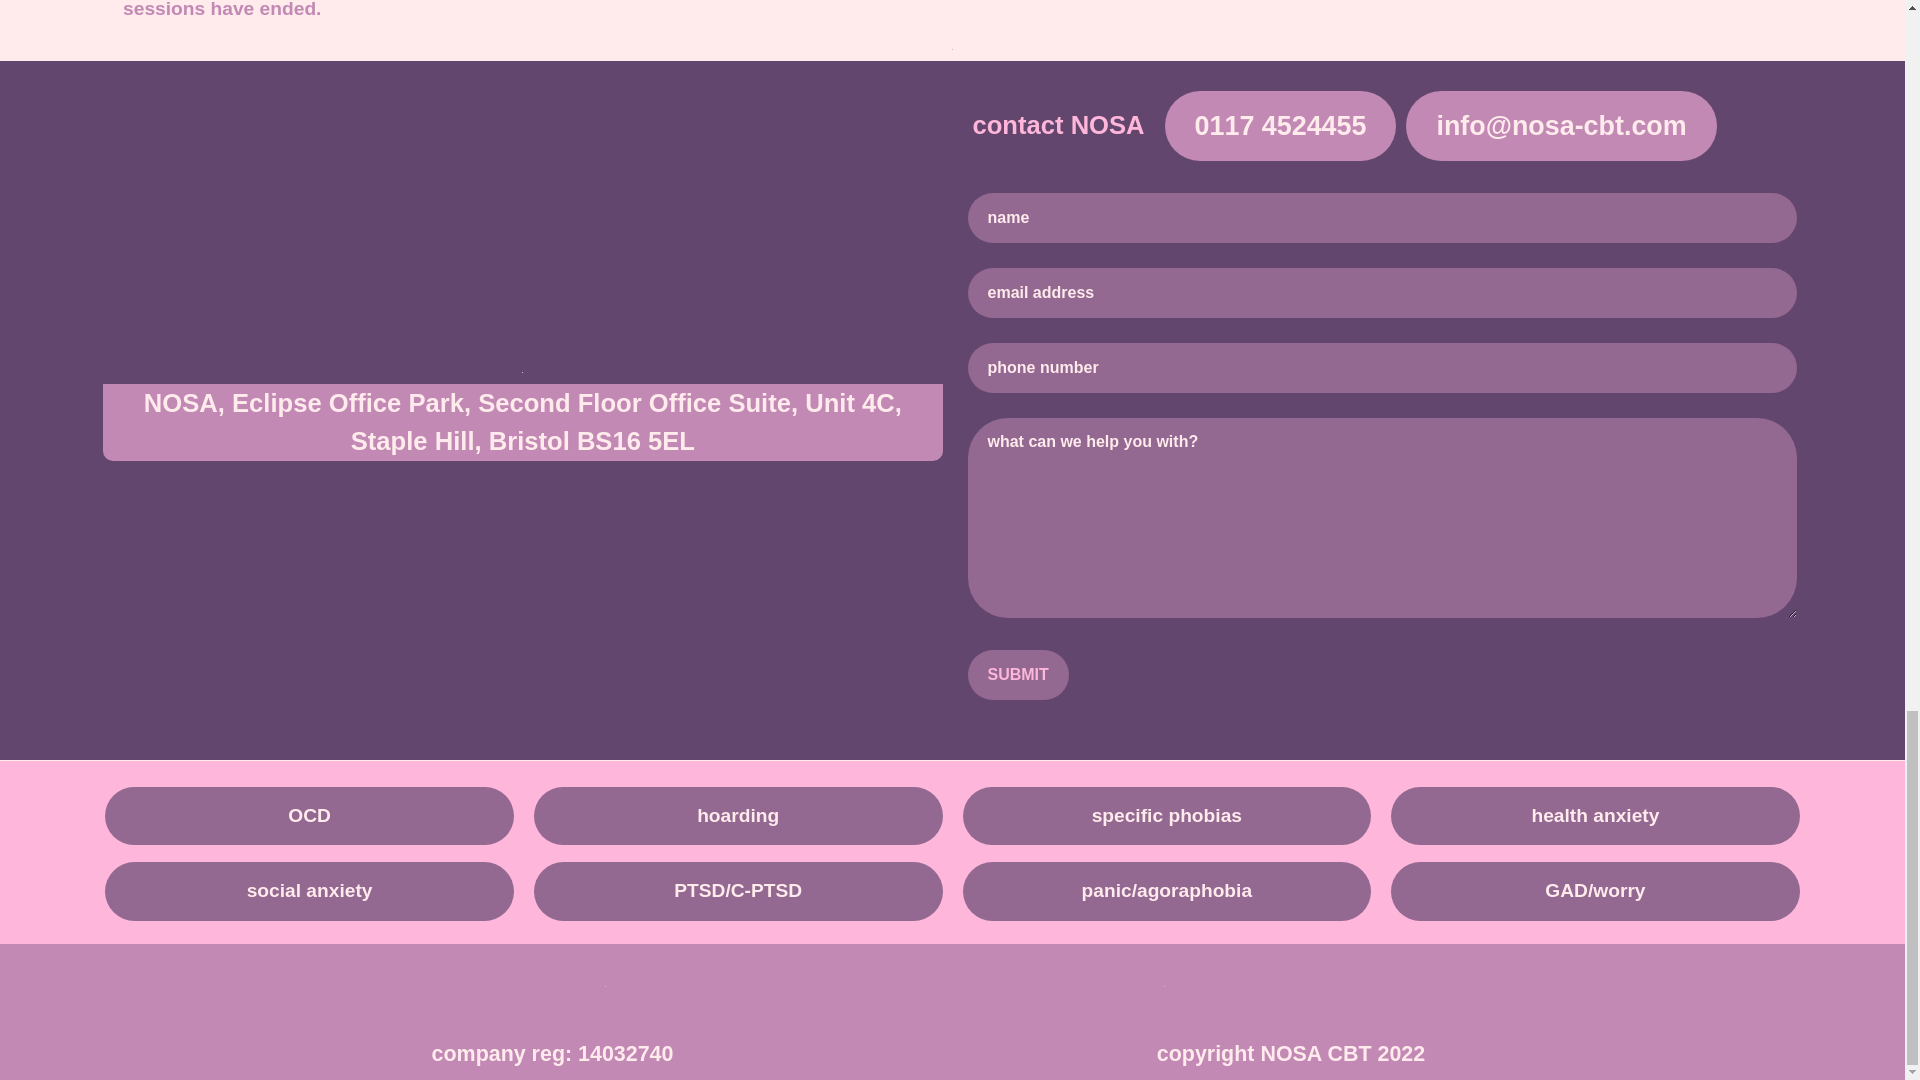 The height and width of the screenshot is (1080, 1920). Describe the element at coordinates (1166, 816) in the screenshot. I see `specific phobias` at that location.